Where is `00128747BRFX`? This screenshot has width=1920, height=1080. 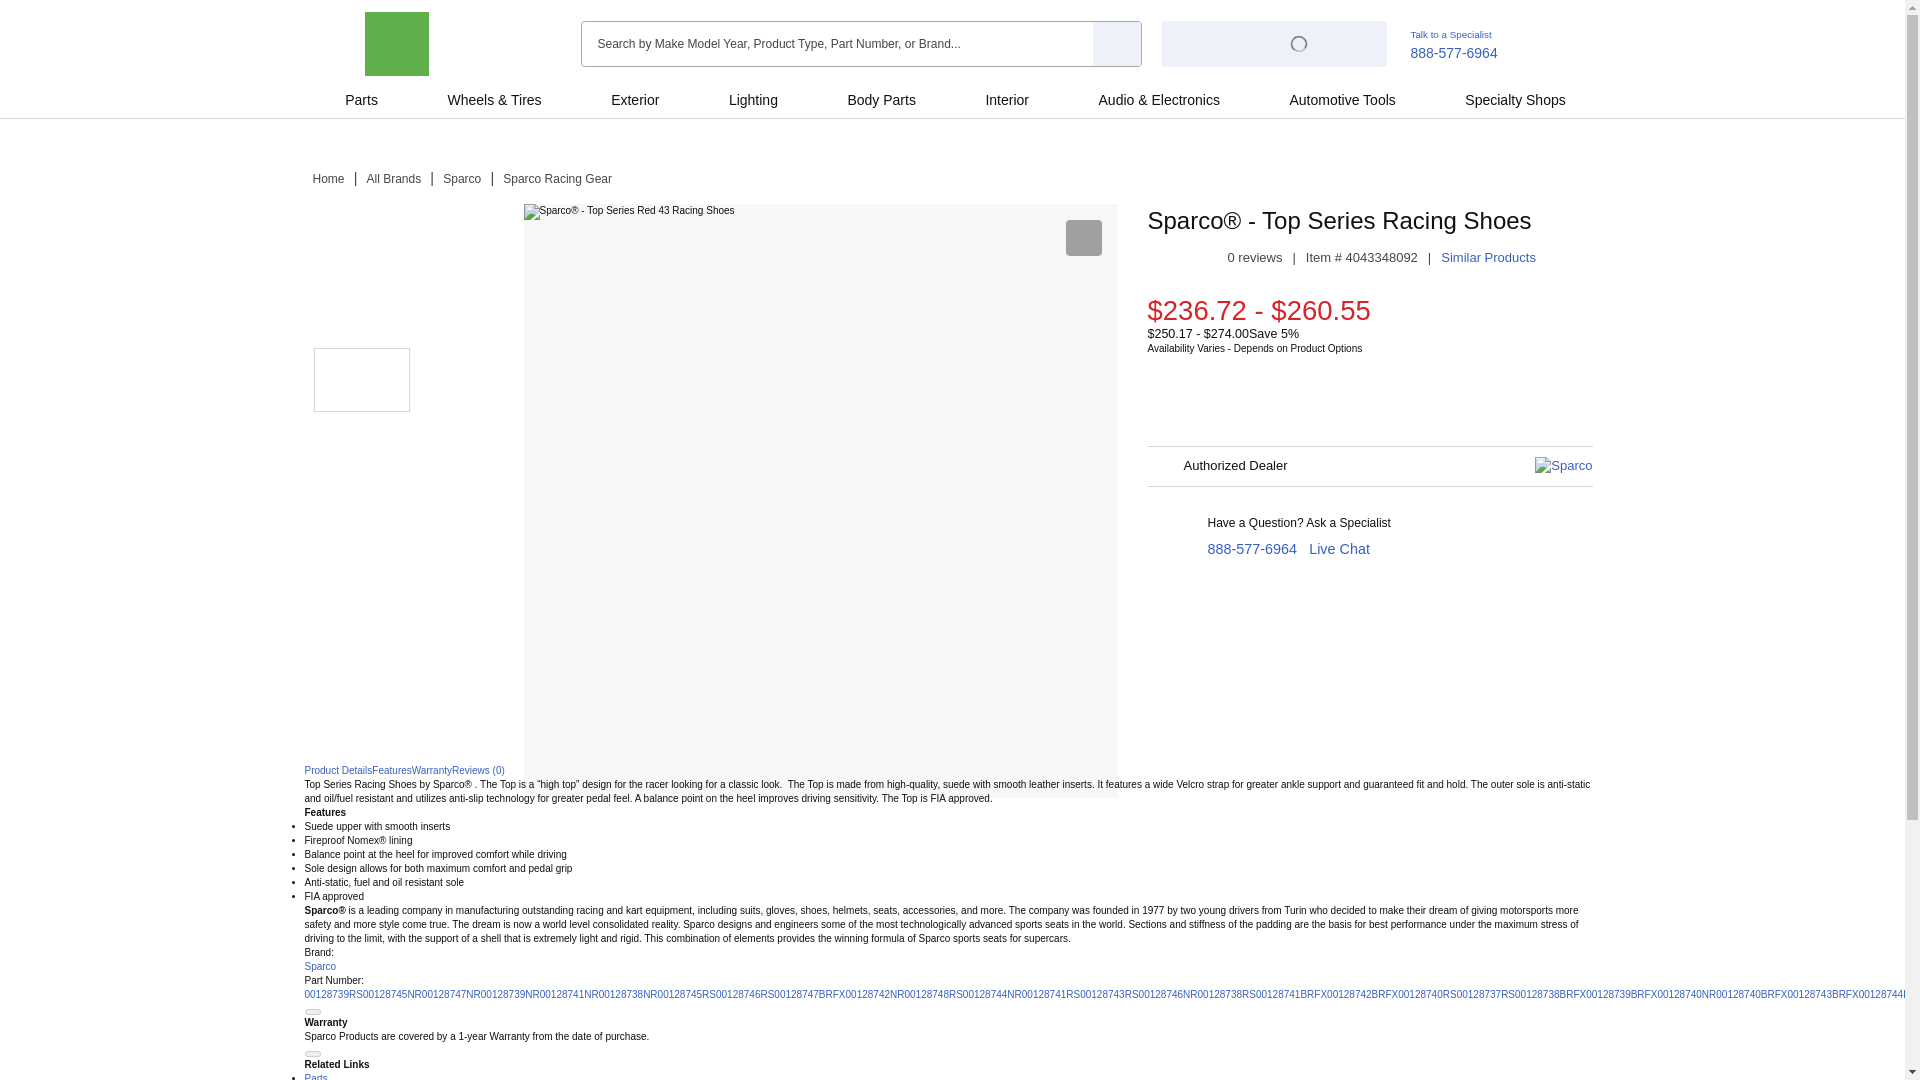 00128747BRFX is located at coordinates (808, 994).